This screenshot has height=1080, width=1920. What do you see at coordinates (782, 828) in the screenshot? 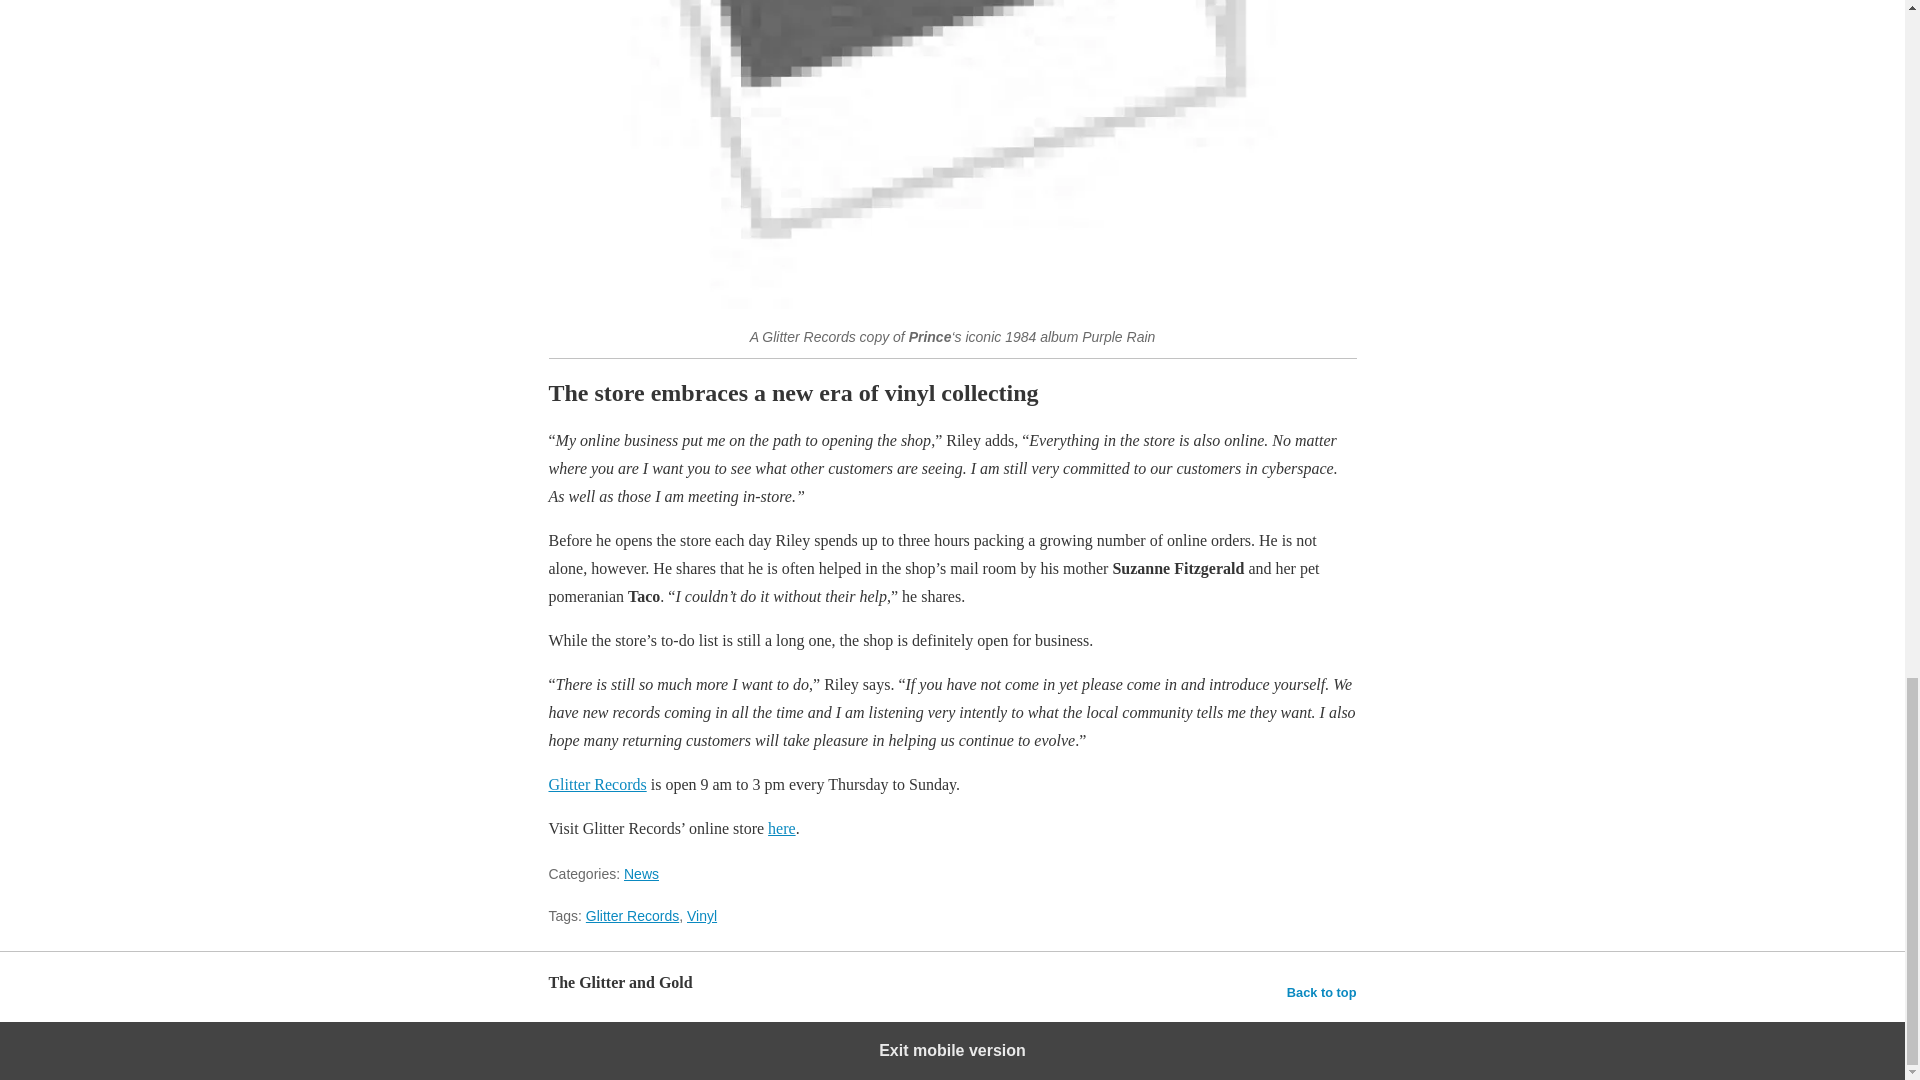
I see `here` at bounding box center [782, 828].